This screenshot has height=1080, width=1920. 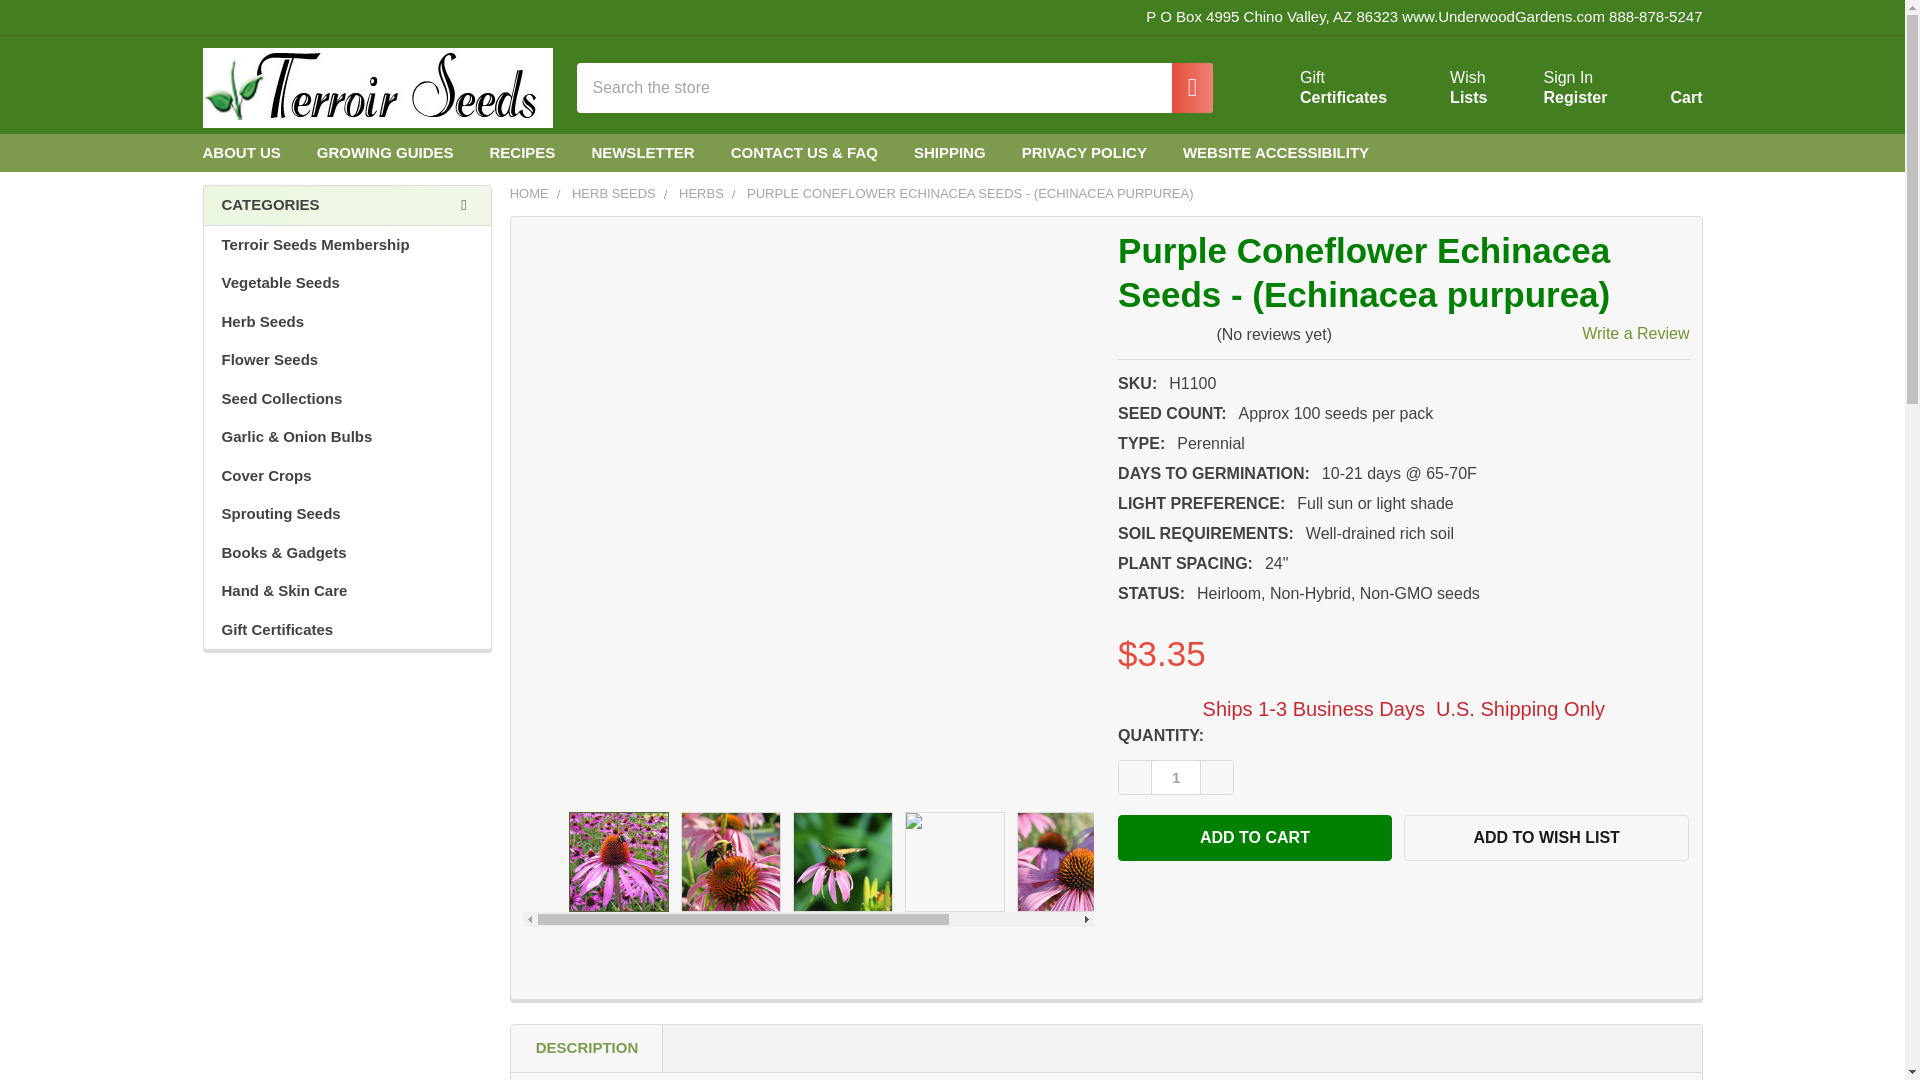 What do you see at coordinates (1320, 88) in the screenshot?
I see `Add to Cart` at bounding box center [1320, 88].